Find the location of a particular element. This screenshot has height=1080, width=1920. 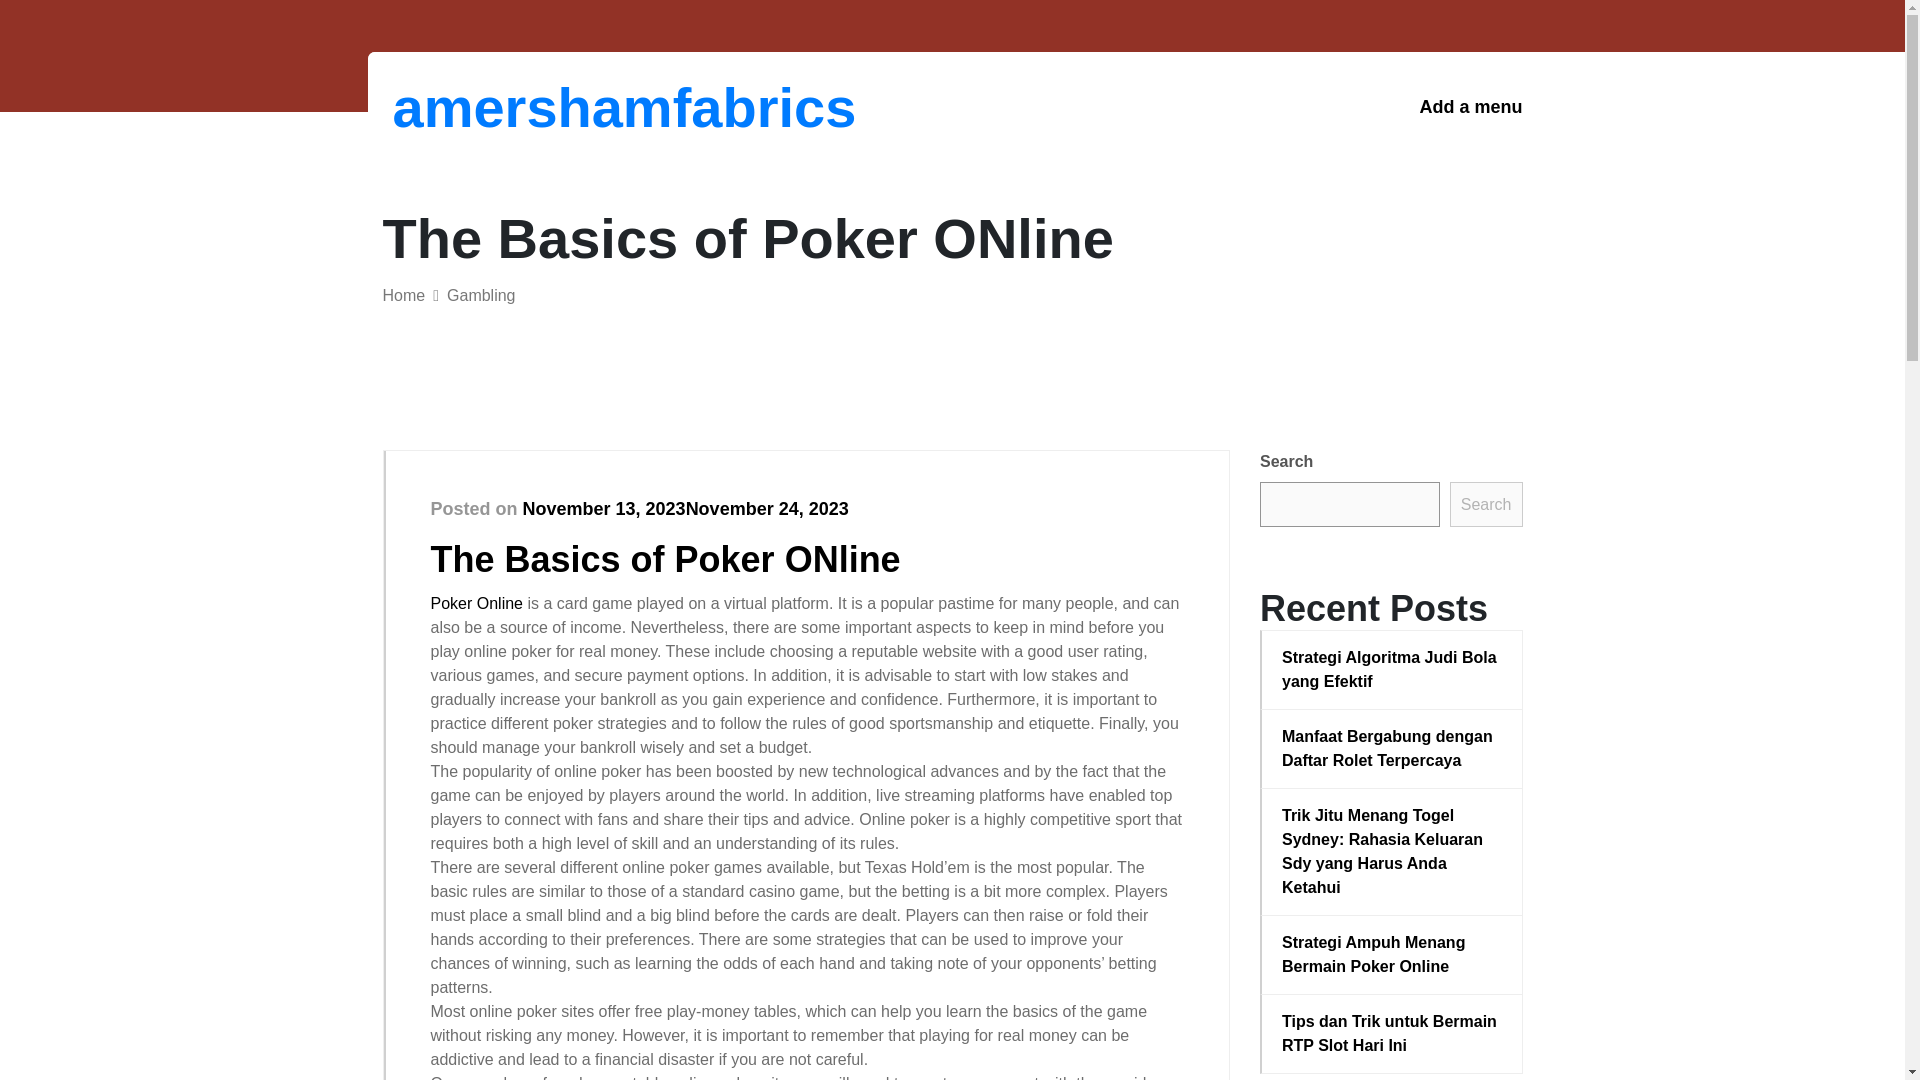

The Basics of Poker ONline is located at coordinates (665, 558).